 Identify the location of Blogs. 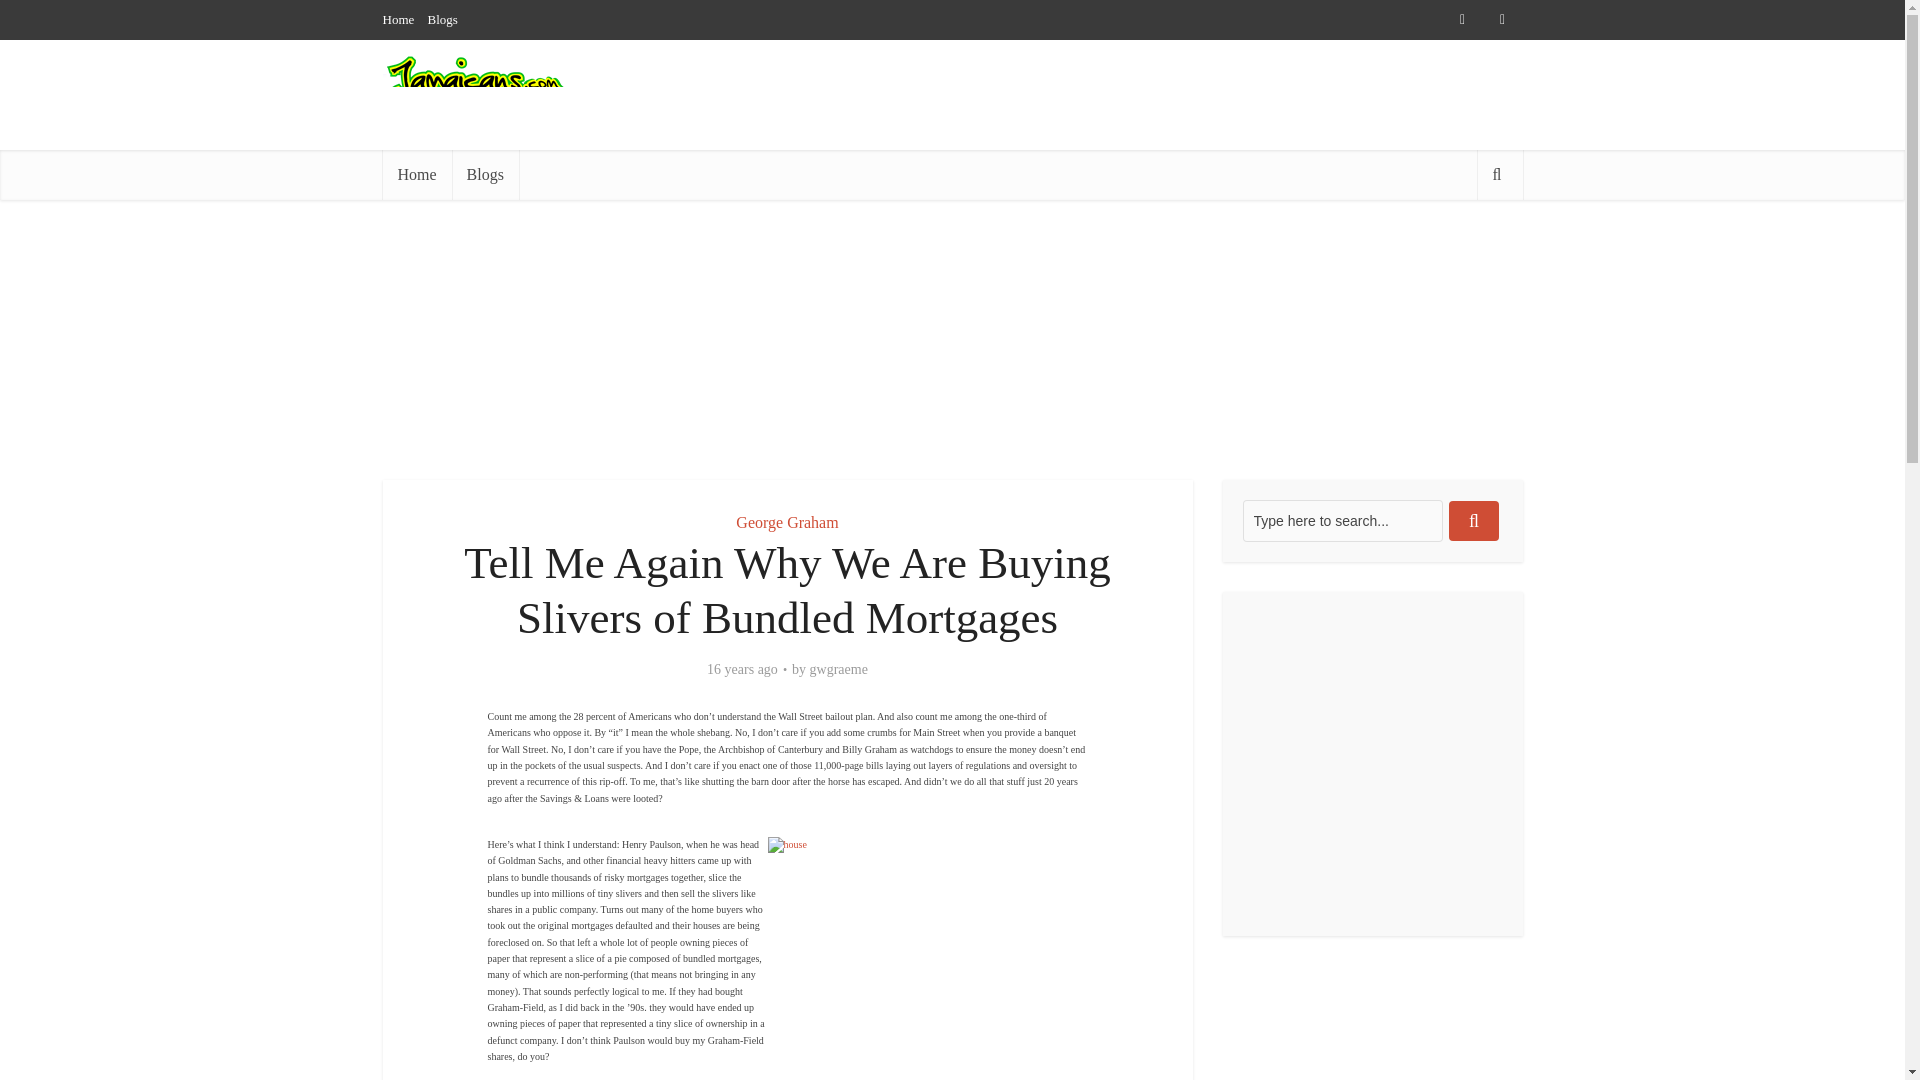
(443, 19).